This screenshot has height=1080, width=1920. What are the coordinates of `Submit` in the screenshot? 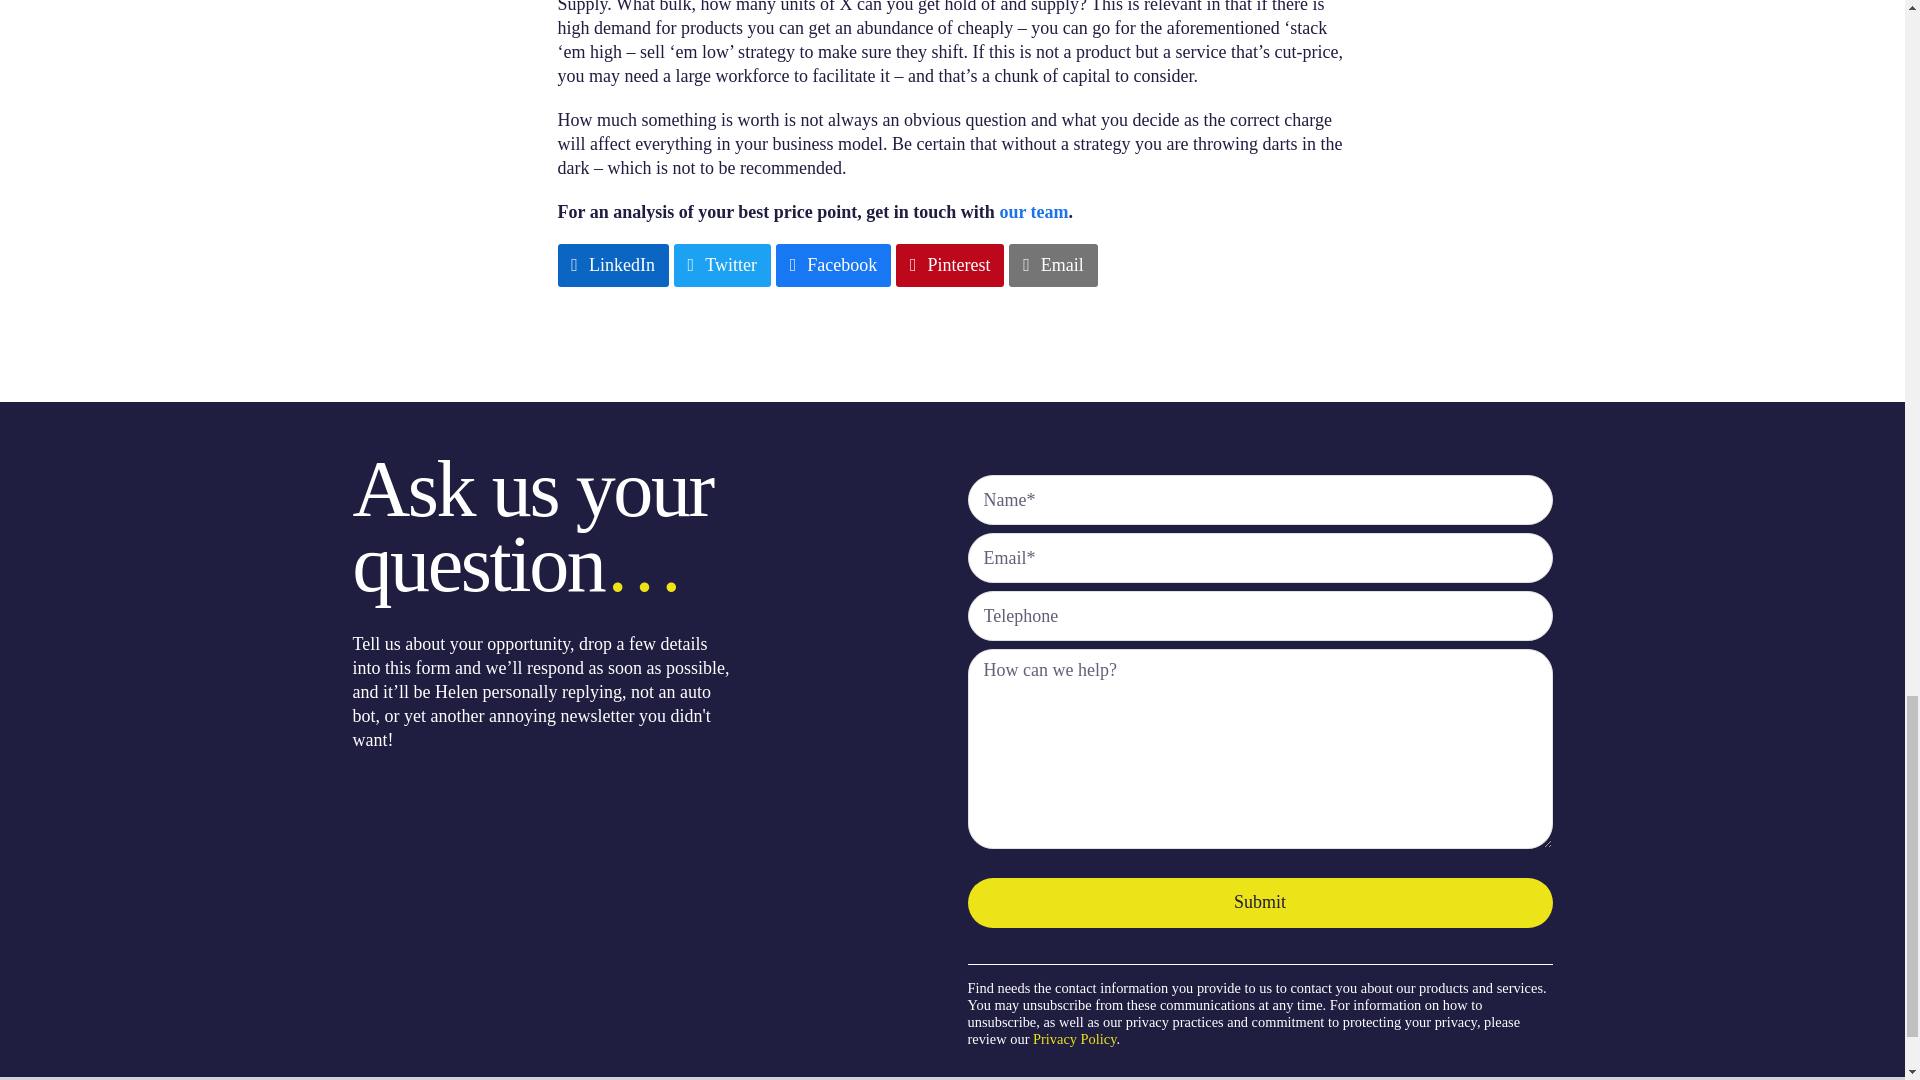 It's located at (1260, 902).